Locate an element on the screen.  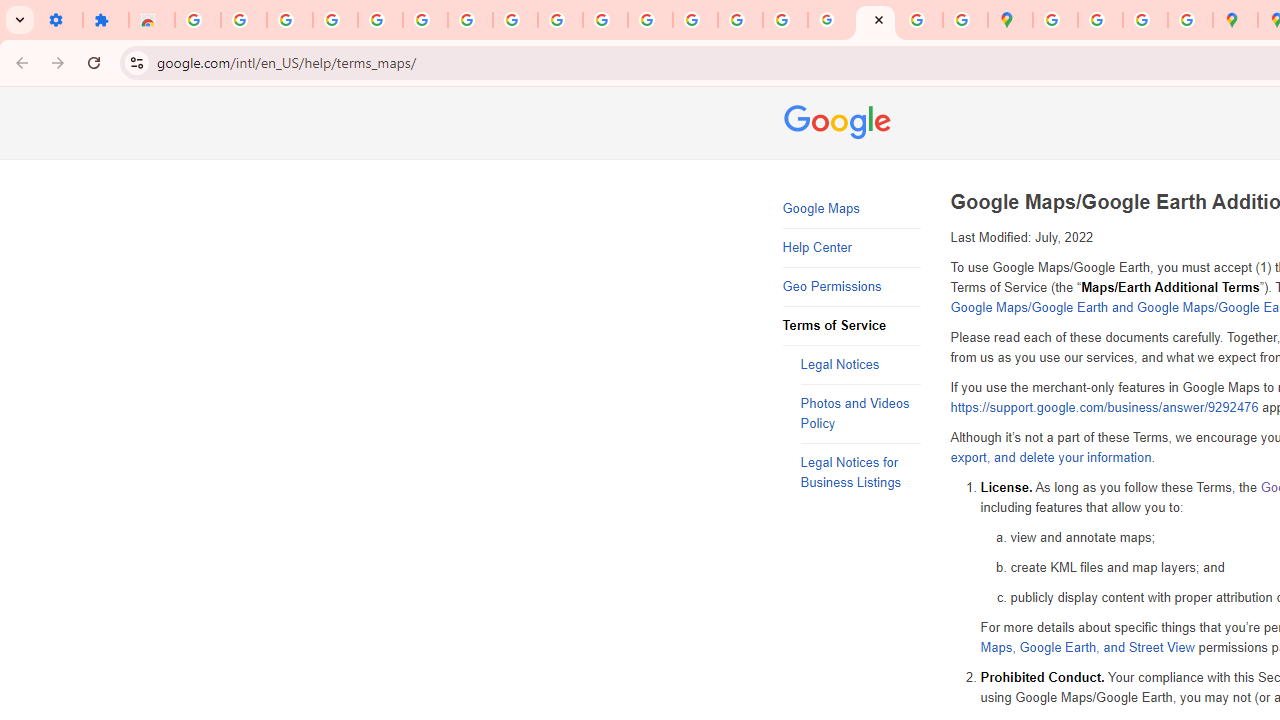
Legal Notices for Business Listings is located at coordinates (860, 473).